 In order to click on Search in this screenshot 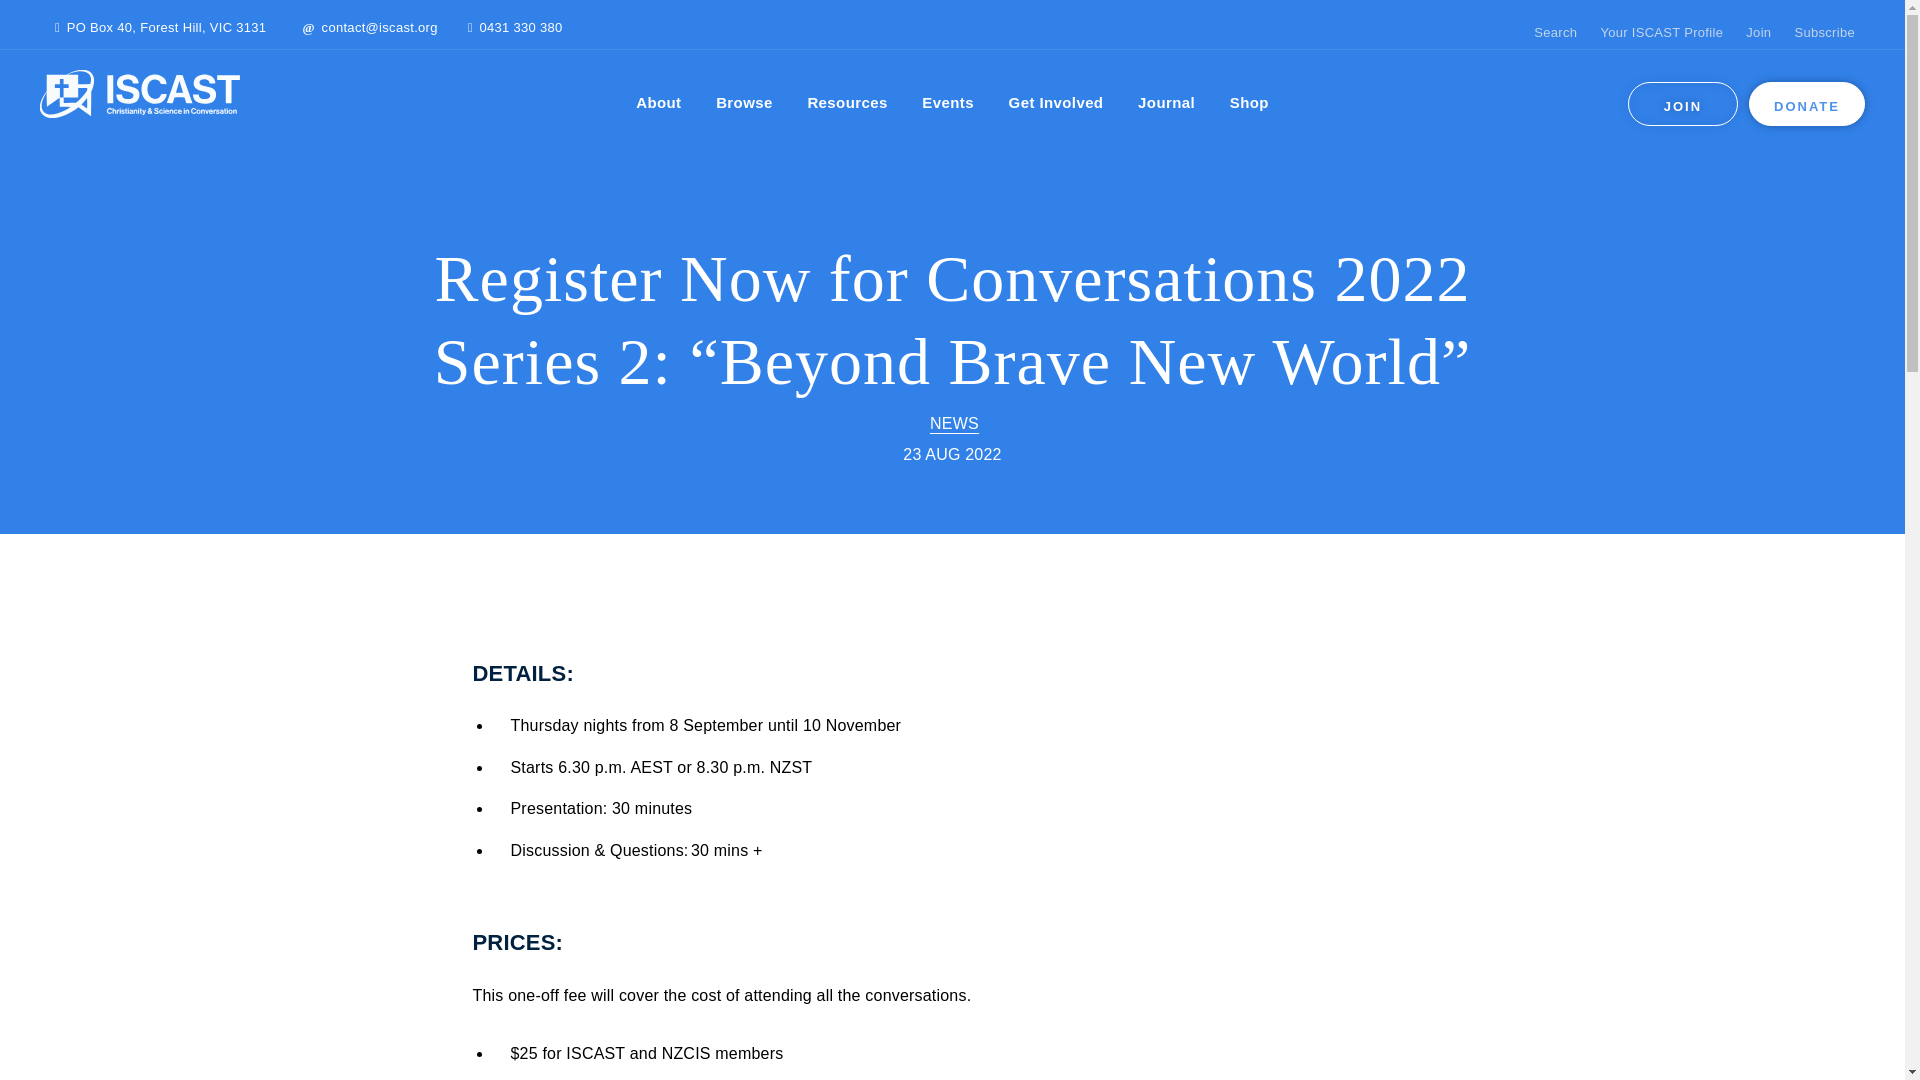, I will do `click(1555, 31)`.